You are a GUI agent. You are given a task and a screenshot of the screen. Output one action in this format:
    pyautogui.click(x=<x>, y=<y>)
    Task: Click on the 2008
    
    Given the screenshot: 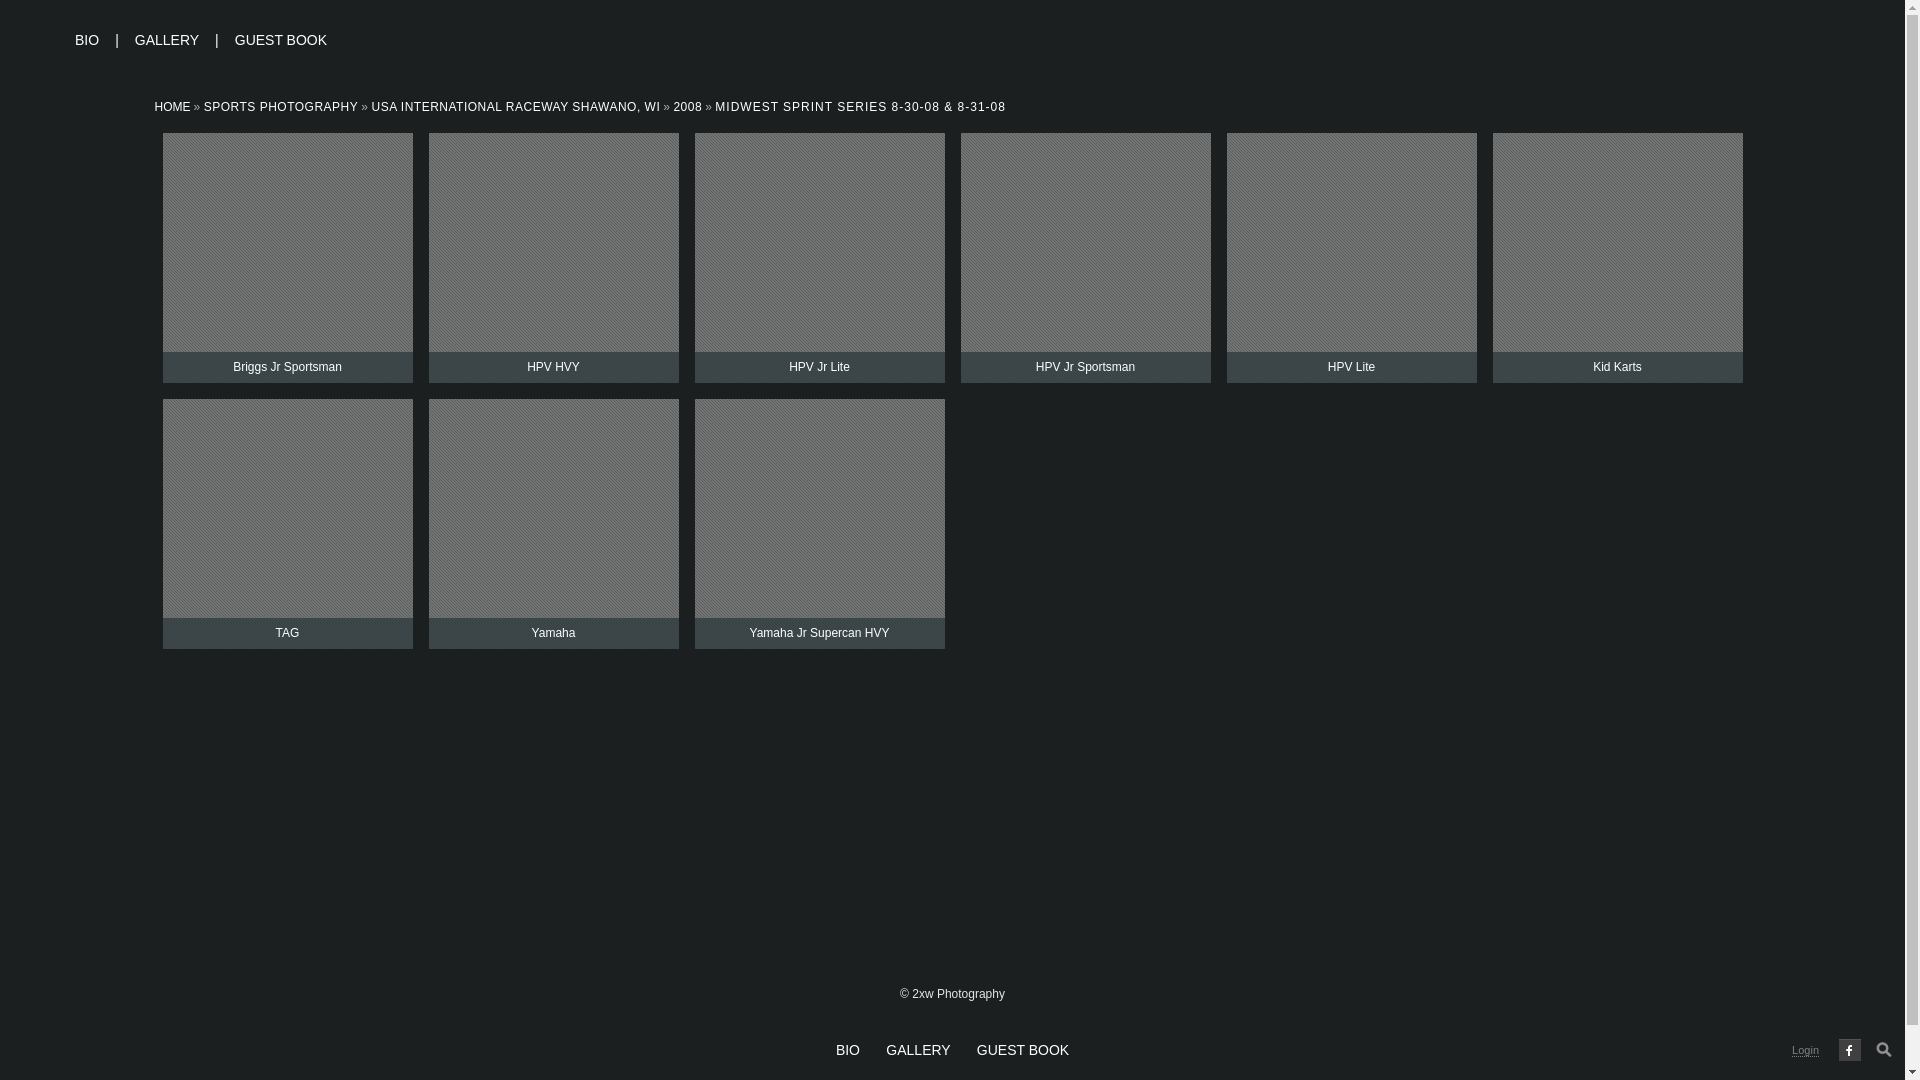 What is the action you would take?
    pyautogui.click(x=688, y=107)
    